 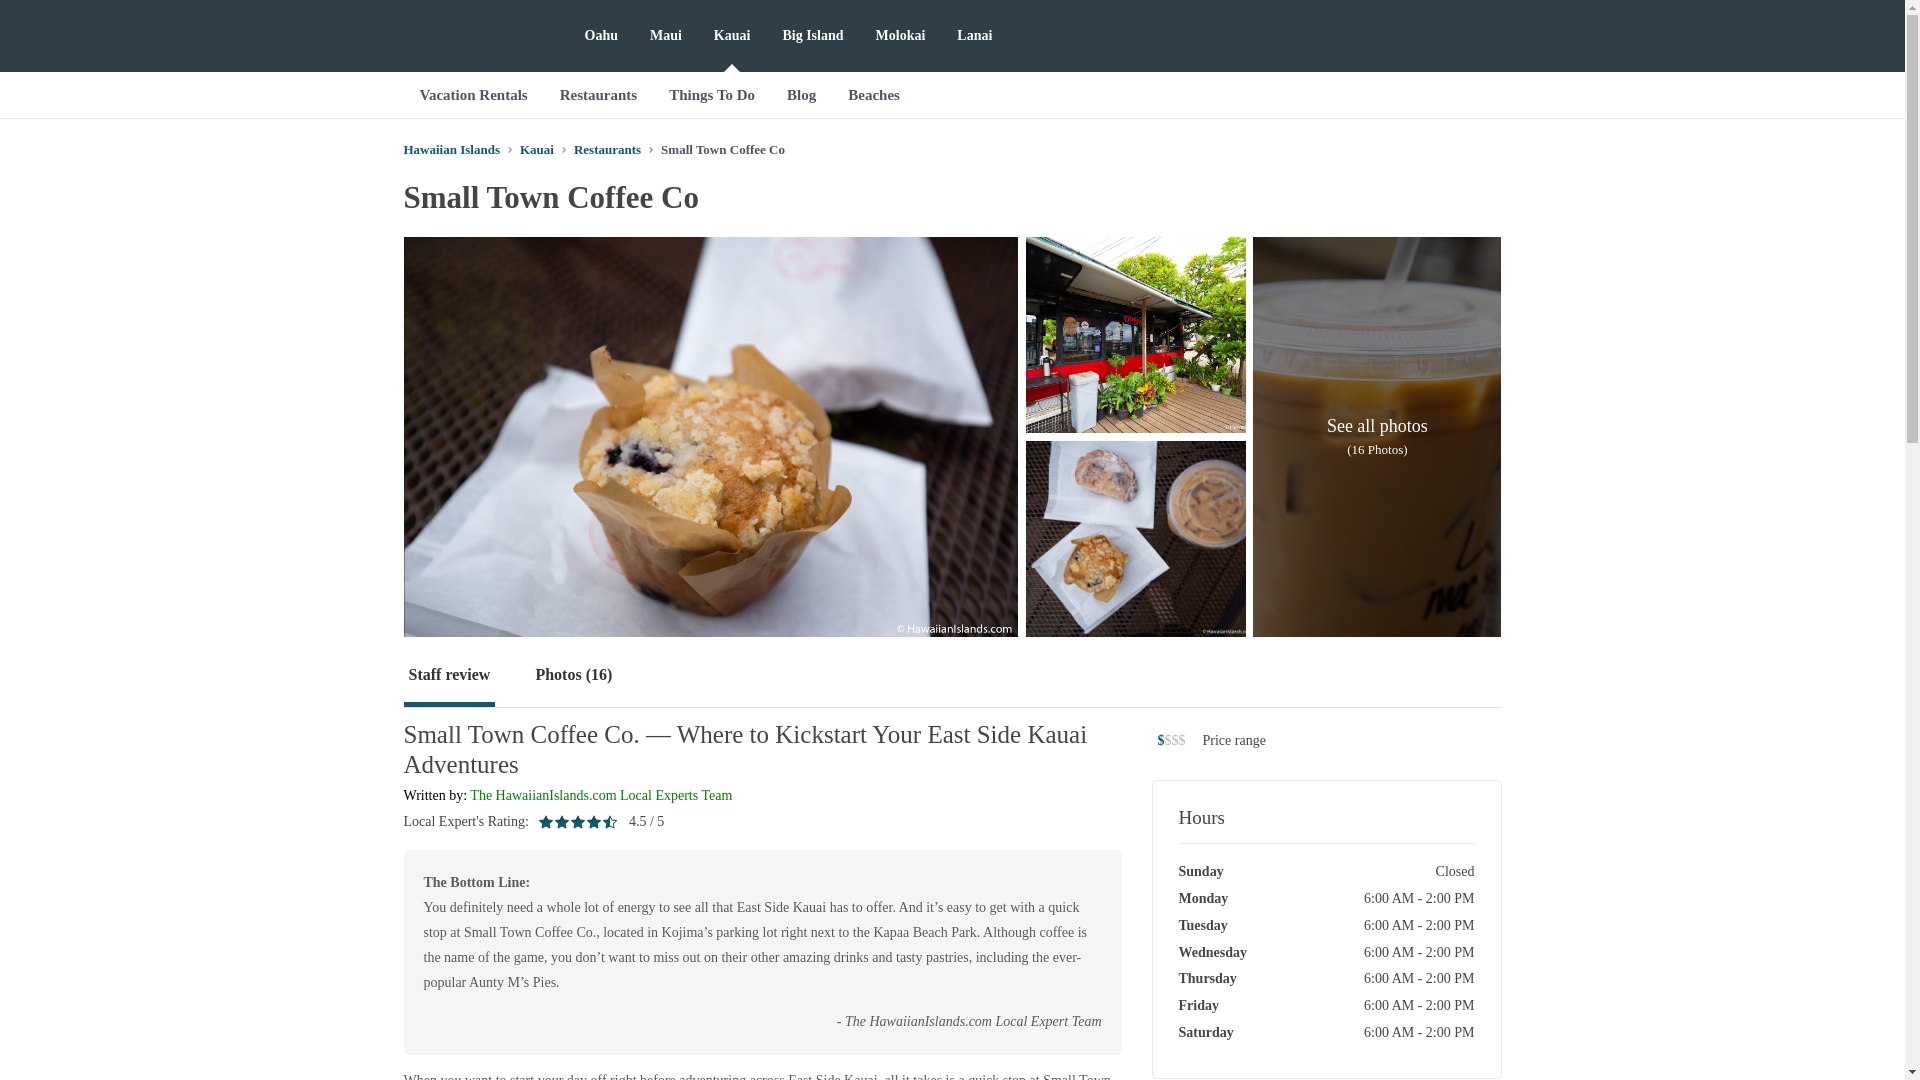 I want to click on Vacation Rentals, so click(x=473, y=94).